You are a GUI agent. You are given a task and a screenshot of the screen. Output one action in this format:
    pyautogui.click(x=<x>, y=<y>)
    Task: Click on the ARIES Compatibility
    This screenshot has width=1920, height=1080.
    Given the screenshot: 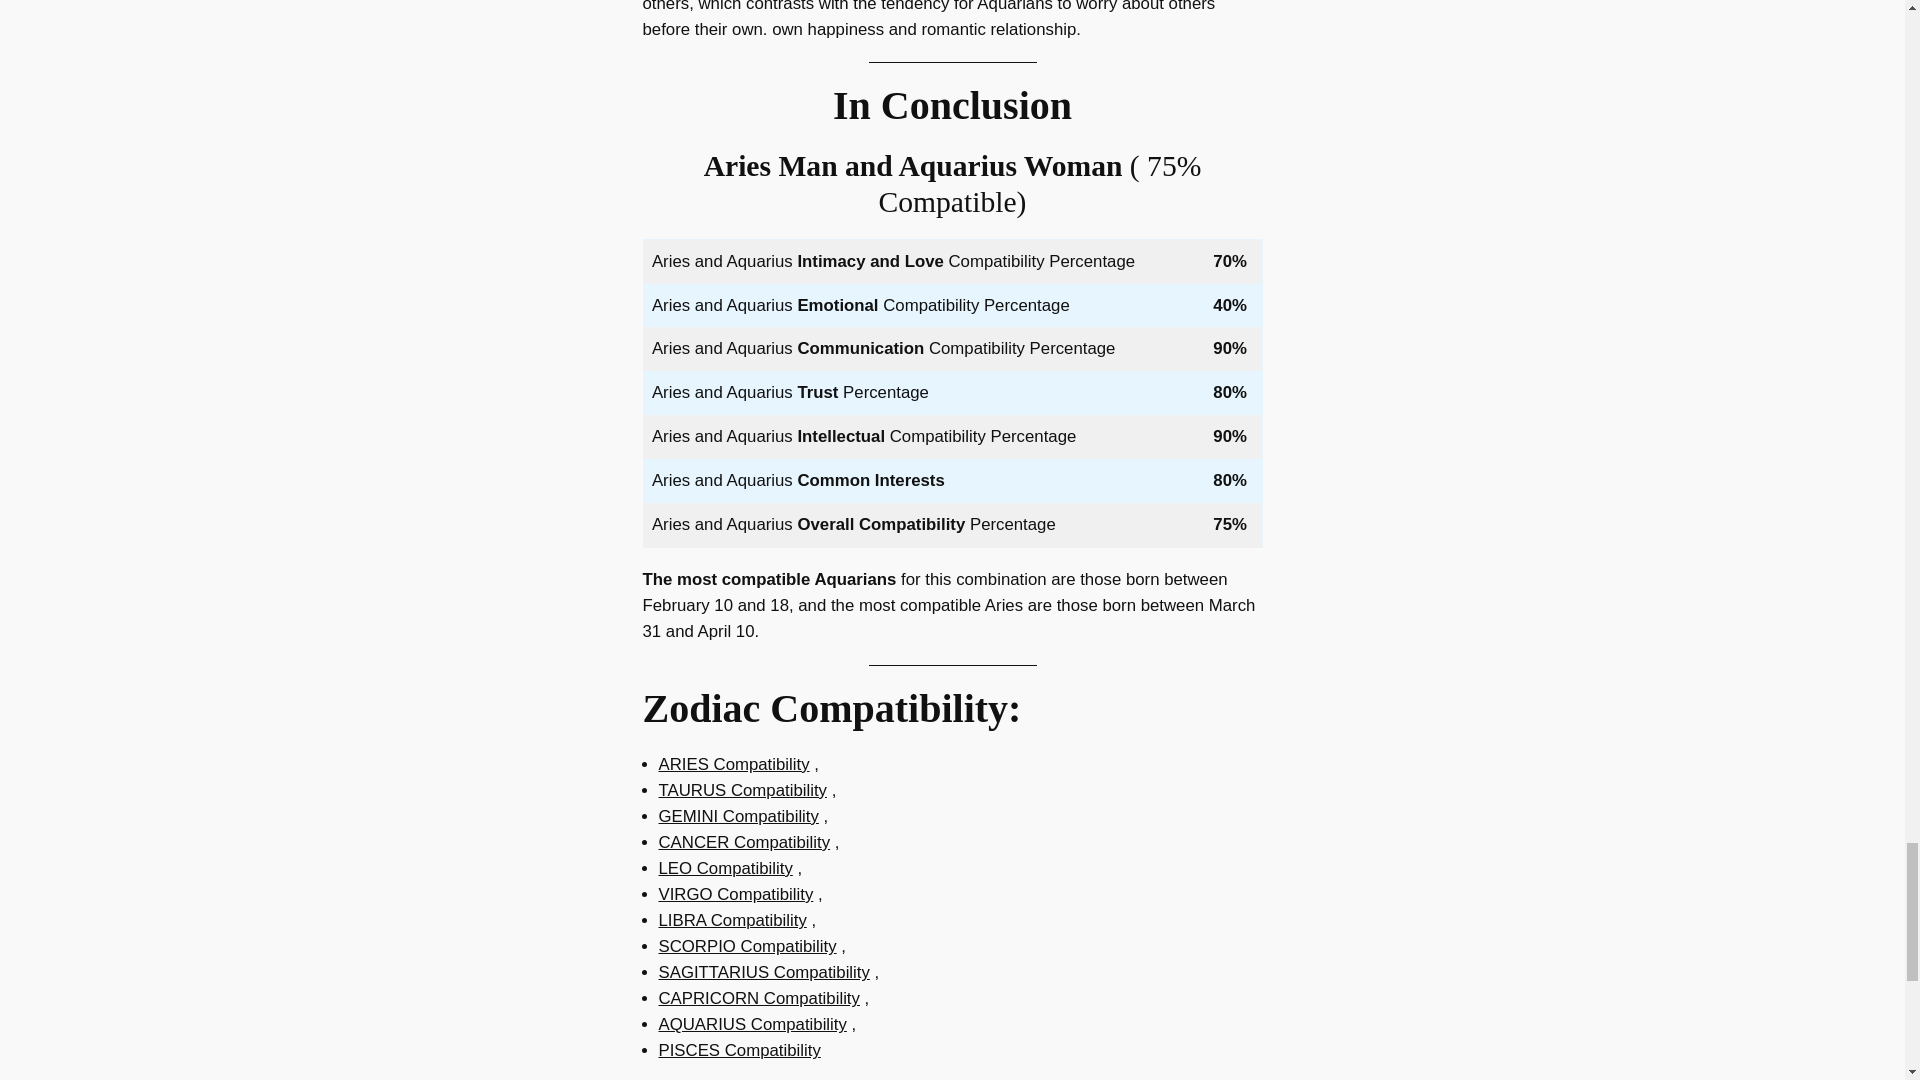 What is the action you would take?
    pyautogui.click(x=733, y=764)
    